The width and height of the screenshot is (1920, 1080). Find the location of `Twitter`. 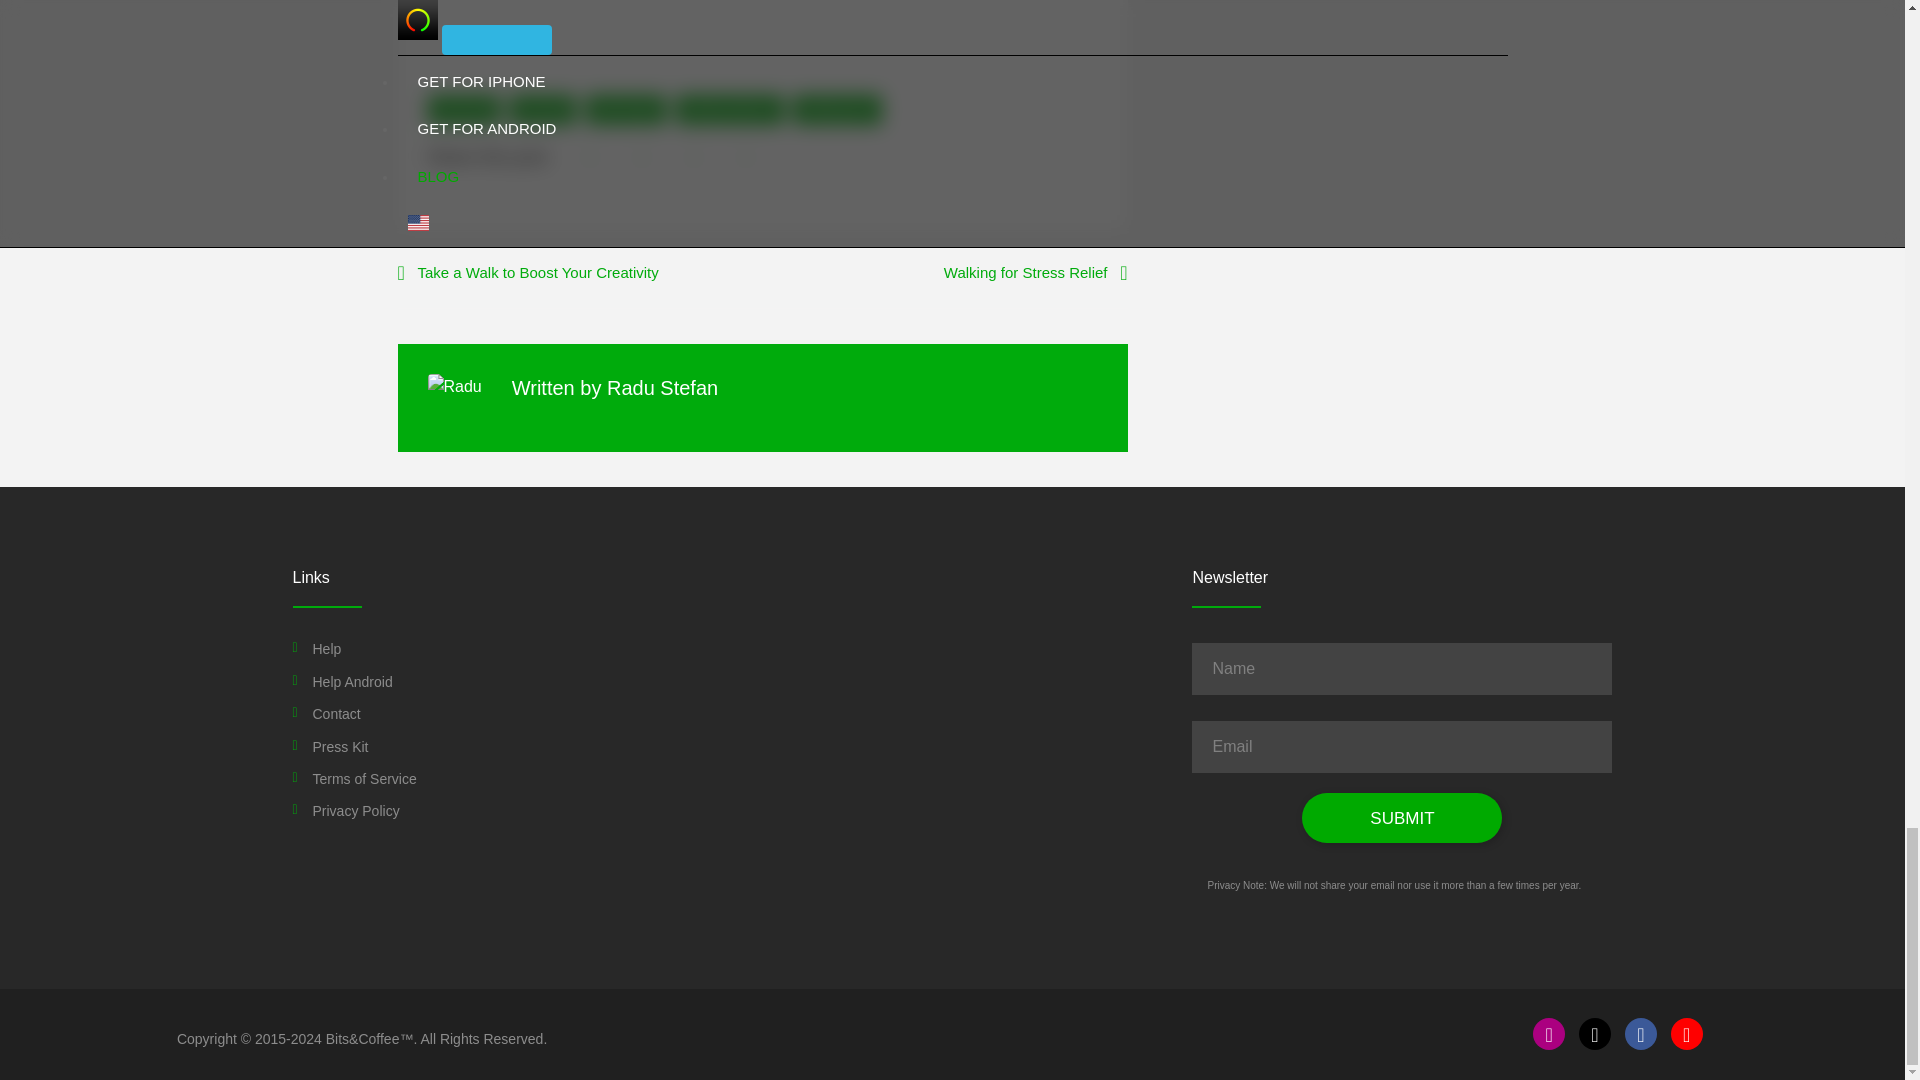

Twitter is located at coordinates (642, 157).